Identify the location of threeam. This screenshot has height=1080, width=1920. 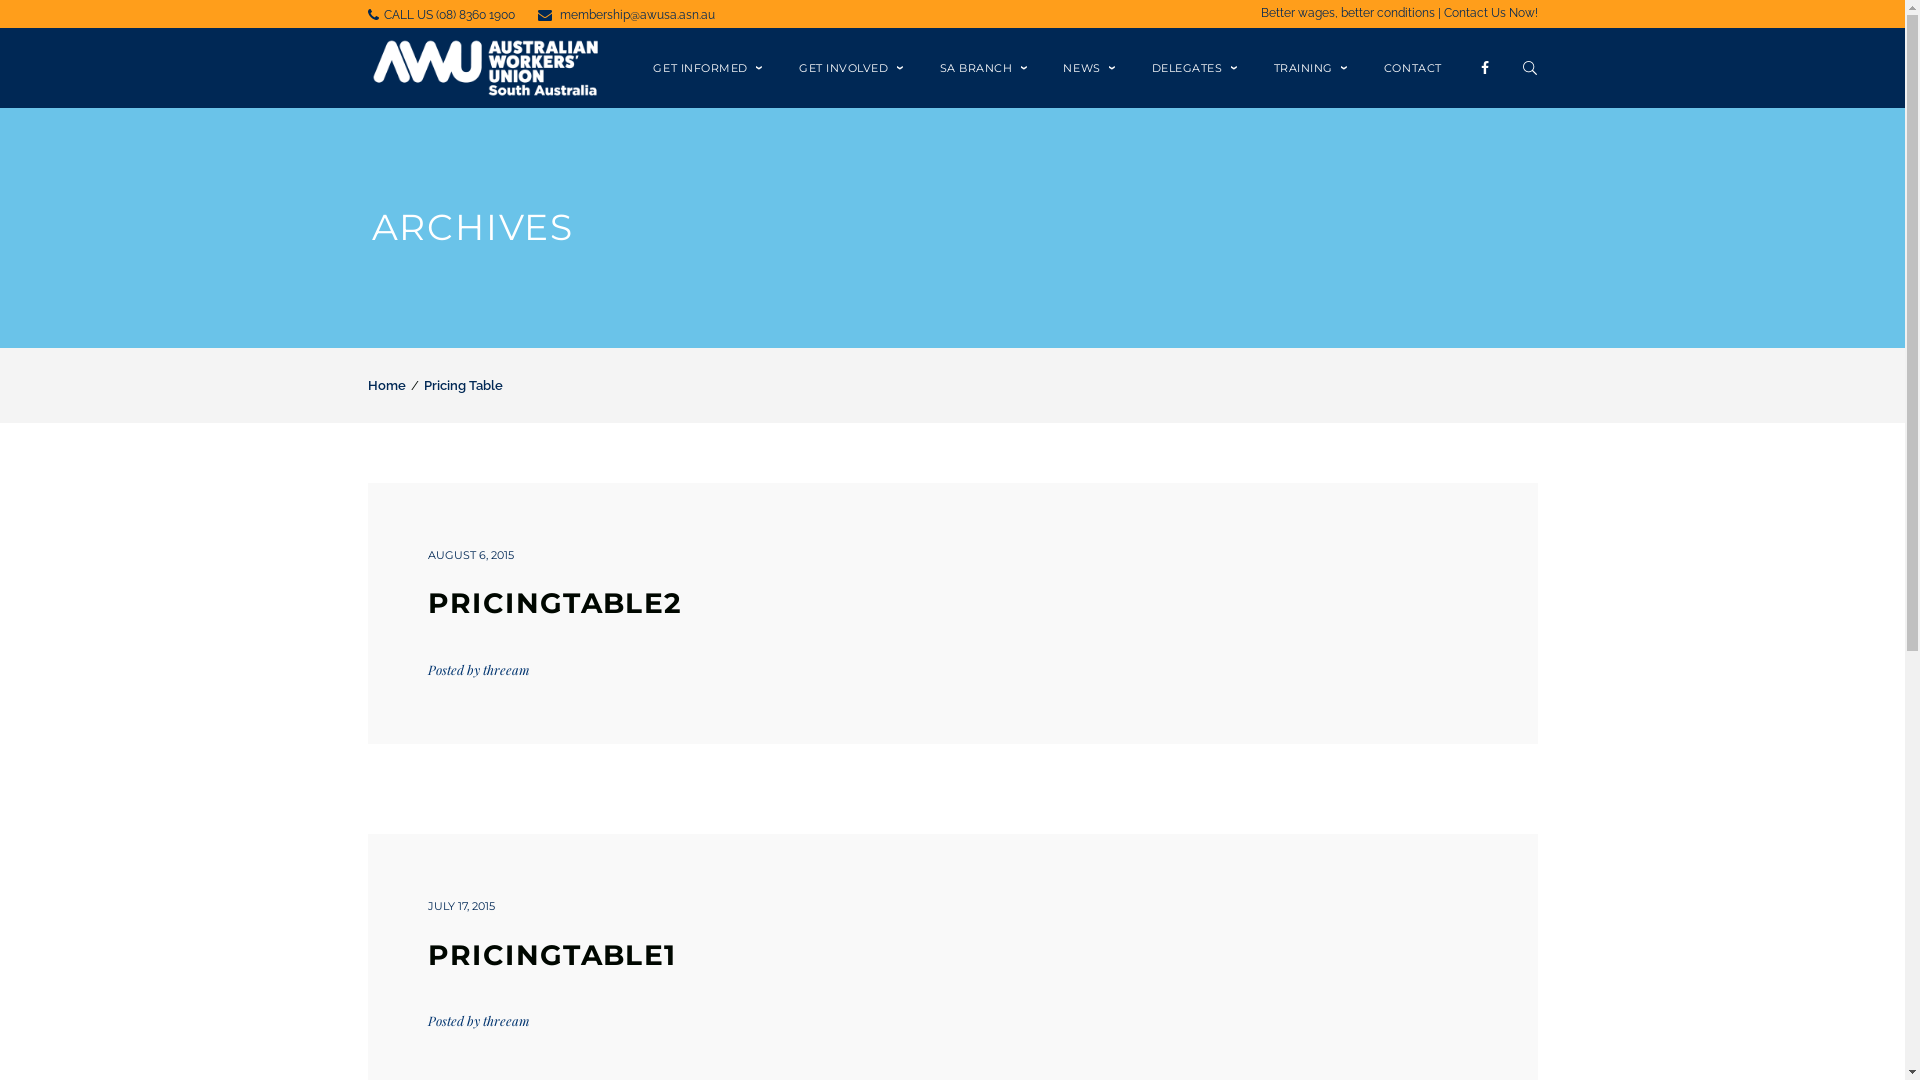
(506, 670).